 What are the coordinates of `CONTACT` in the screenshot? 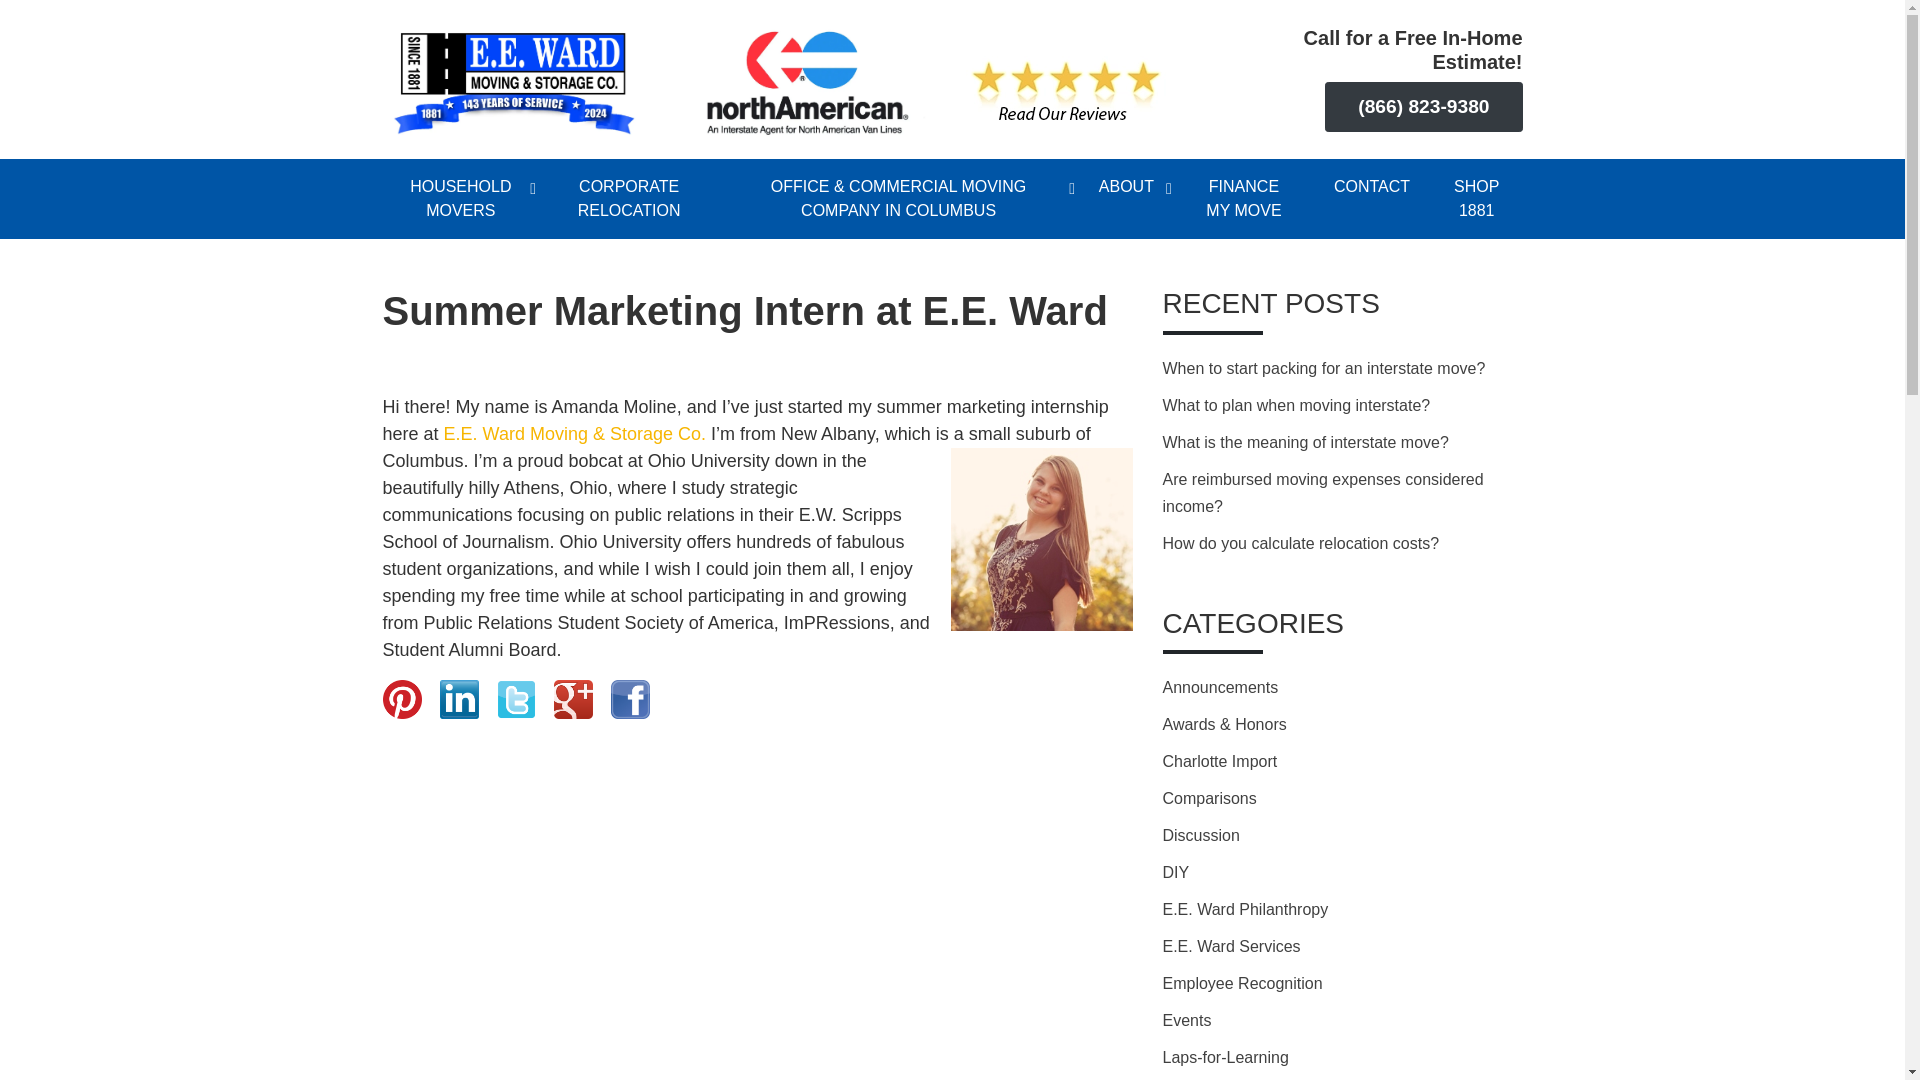 It's located at (1372, 186).